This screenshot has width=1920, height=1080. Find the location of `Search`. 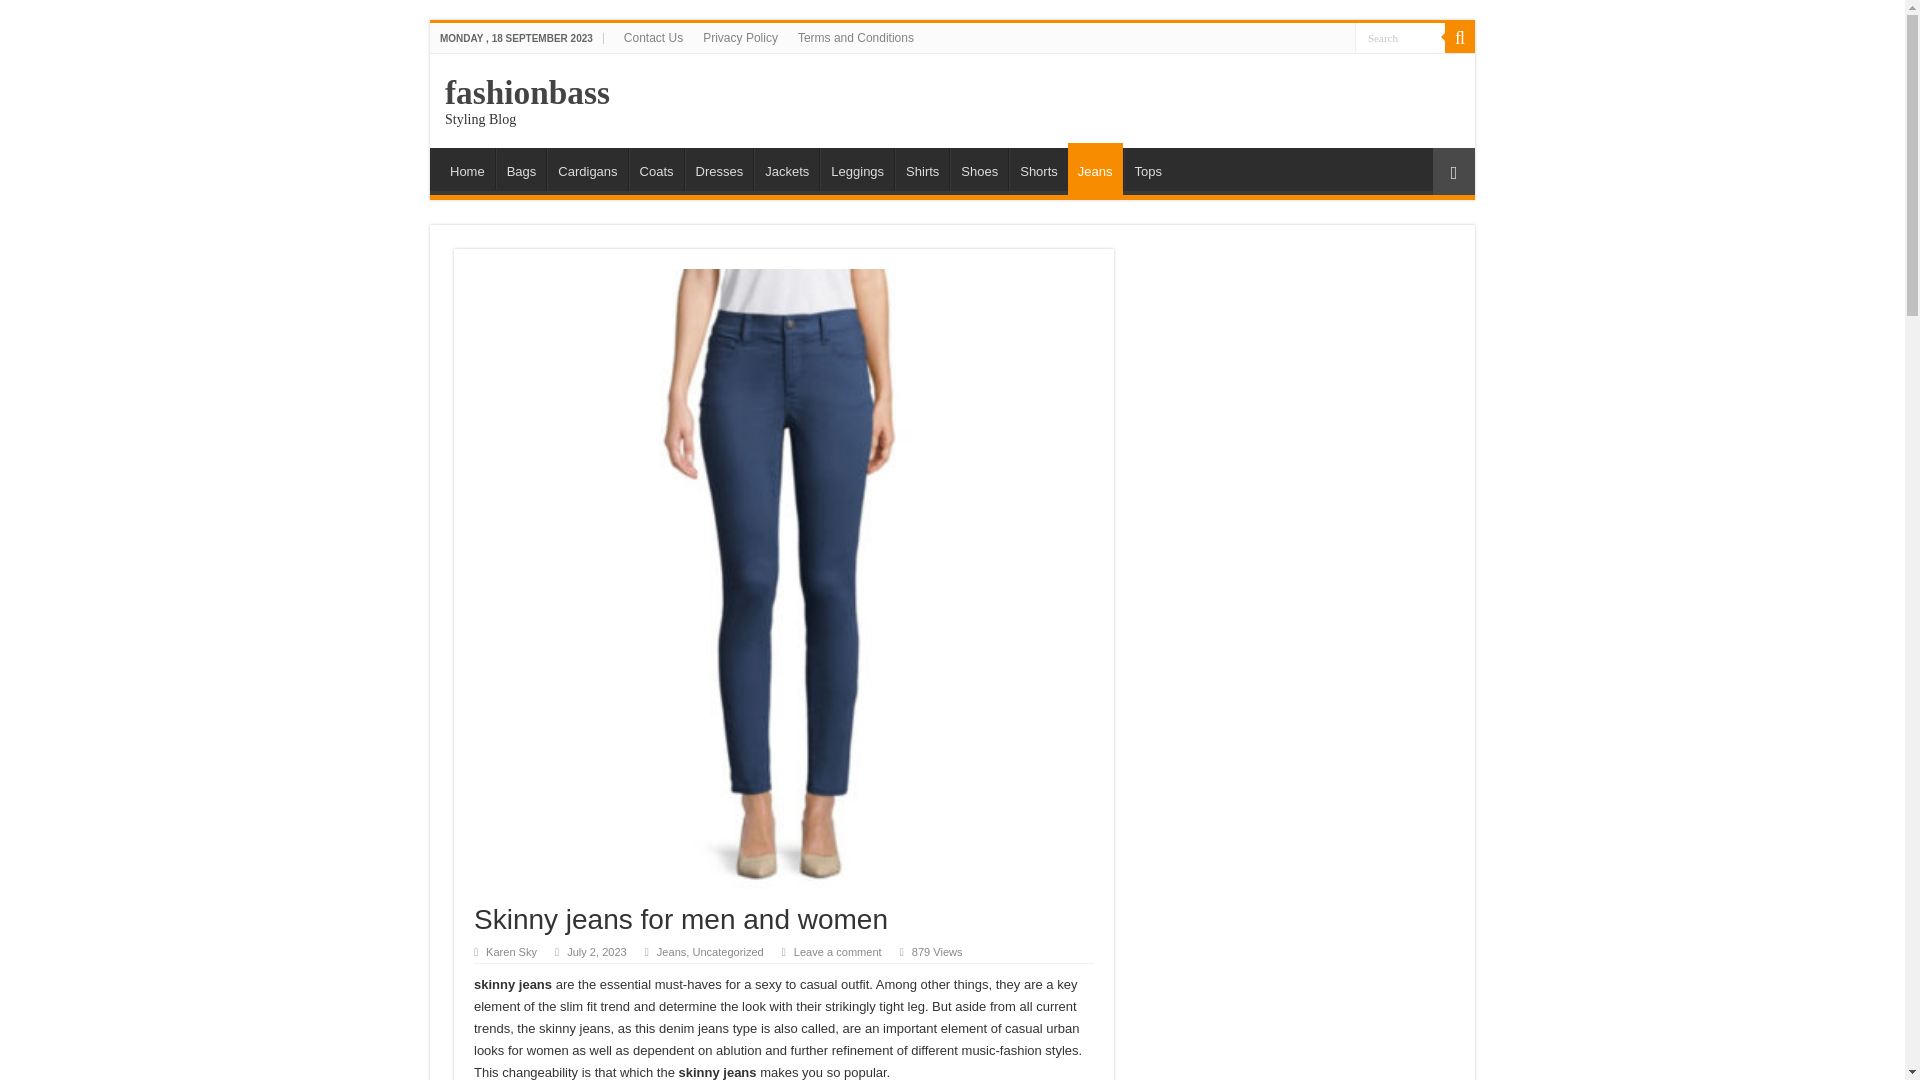

Search is located at coordinates (1400, 36).